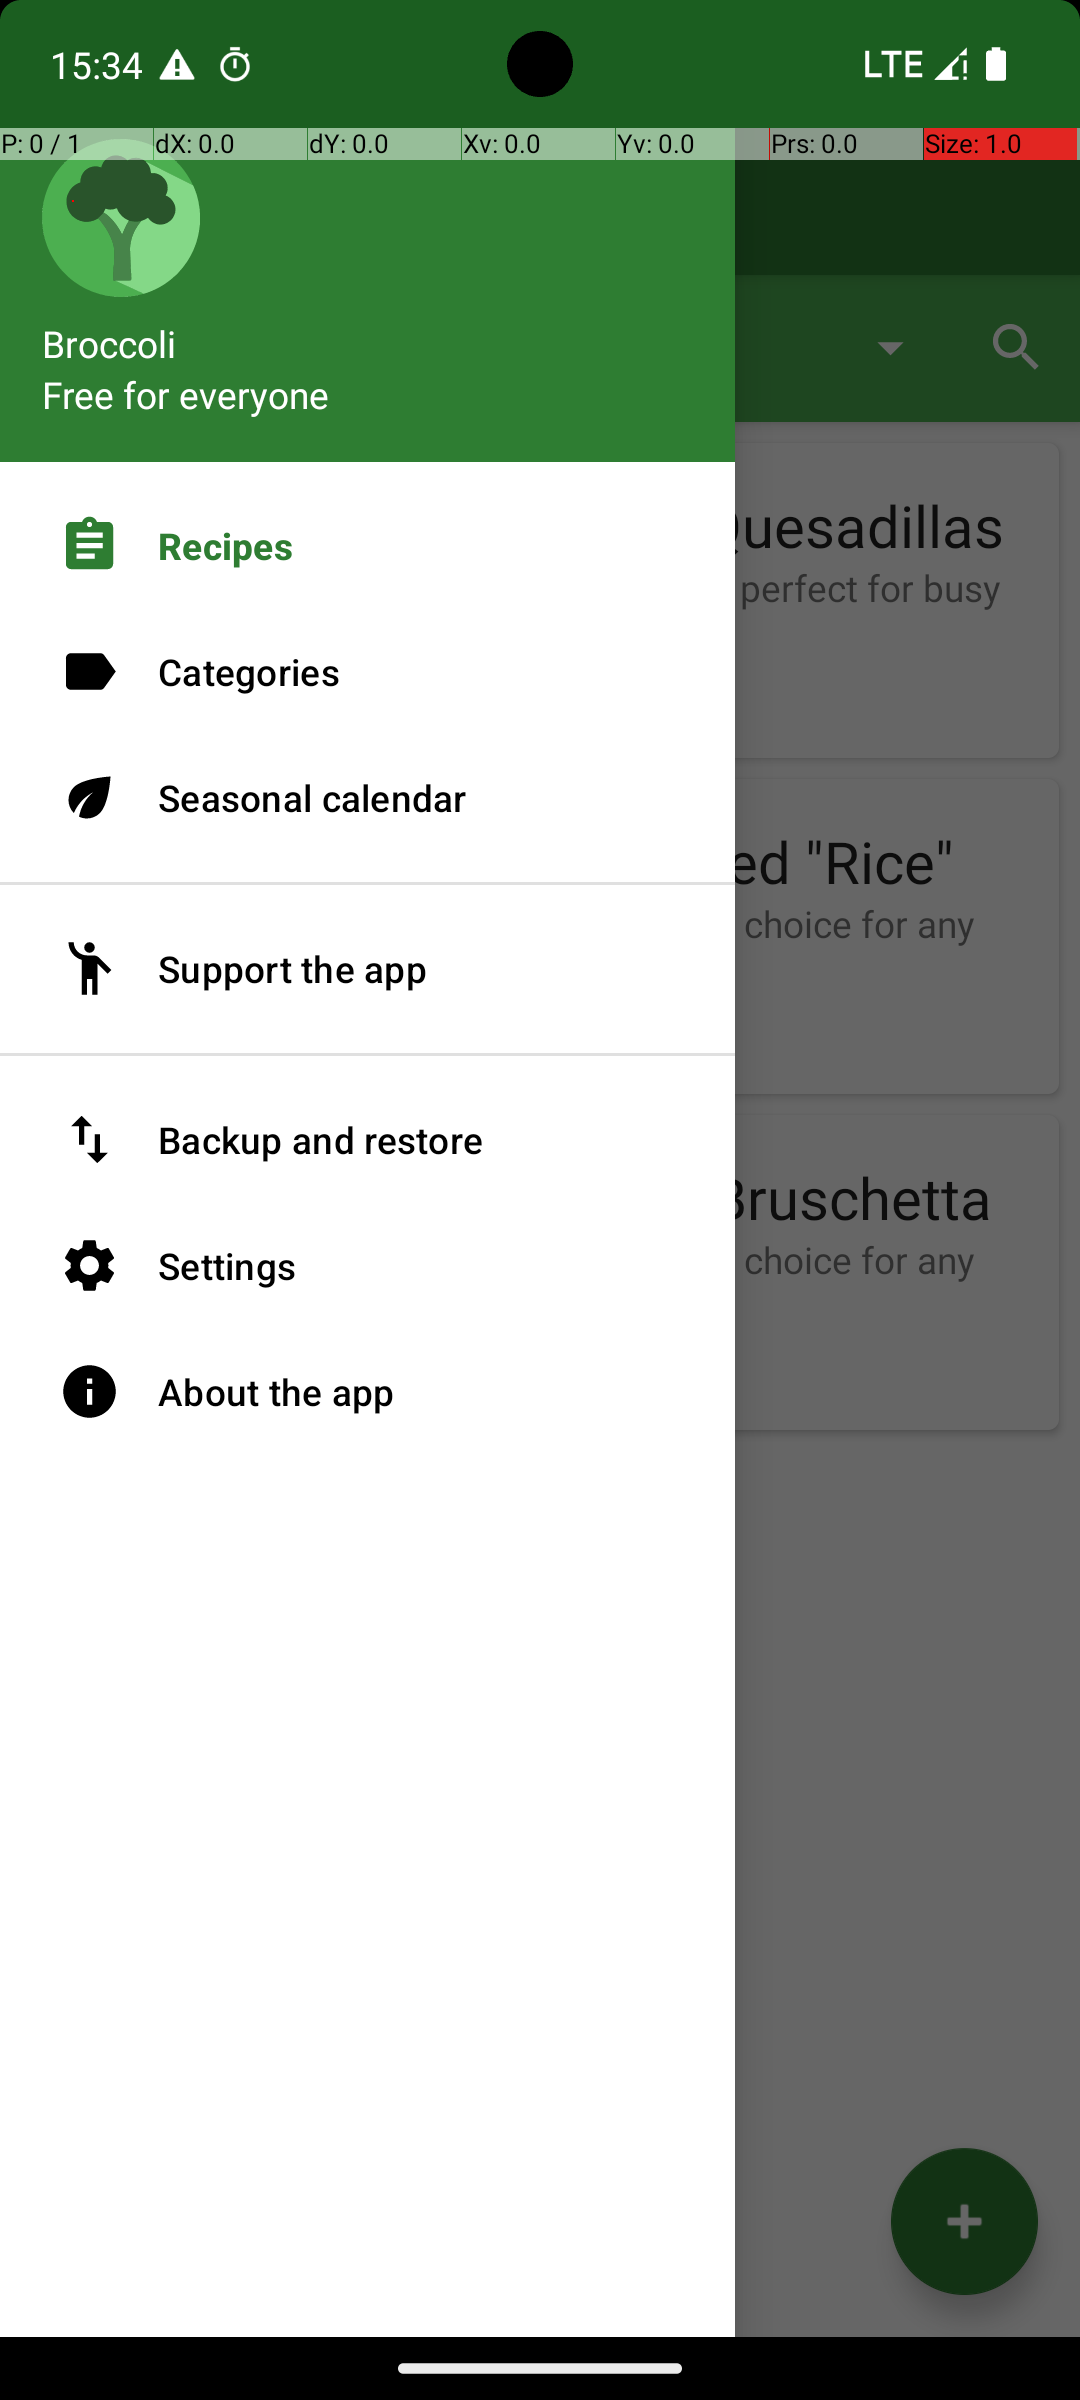 Image resolution: width=1080 pixels, height=2400 pixels. I want to click on About the app, so click(368, 1392).